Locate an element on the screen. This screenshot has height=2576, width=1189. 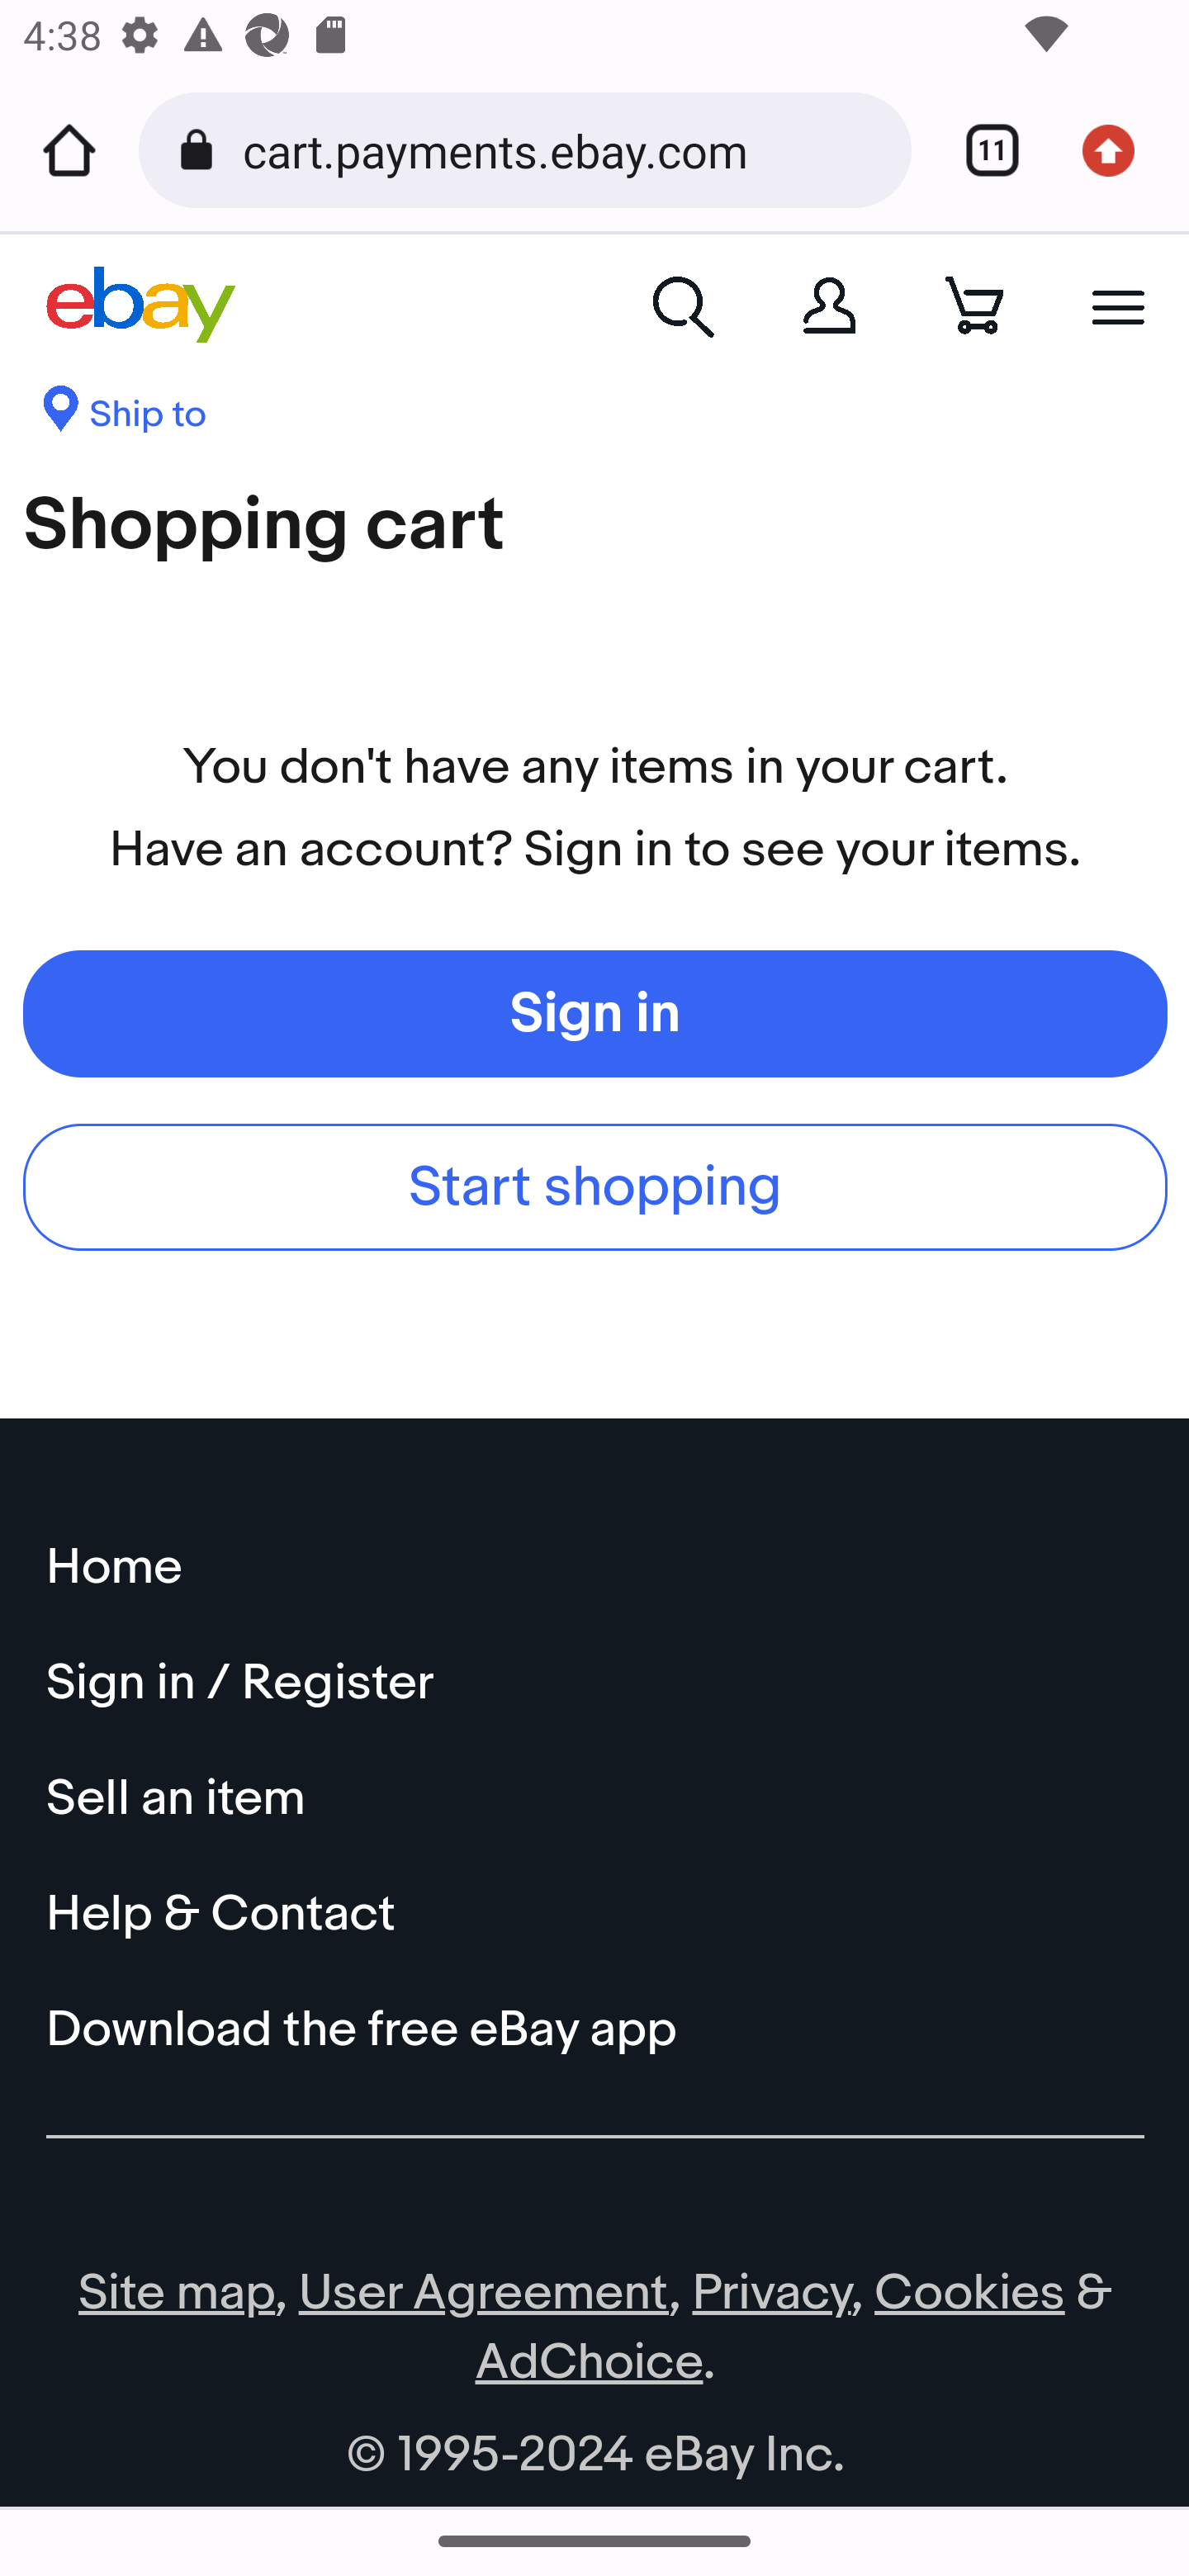
Sign in / Register is located at coordinates (596, 1682).